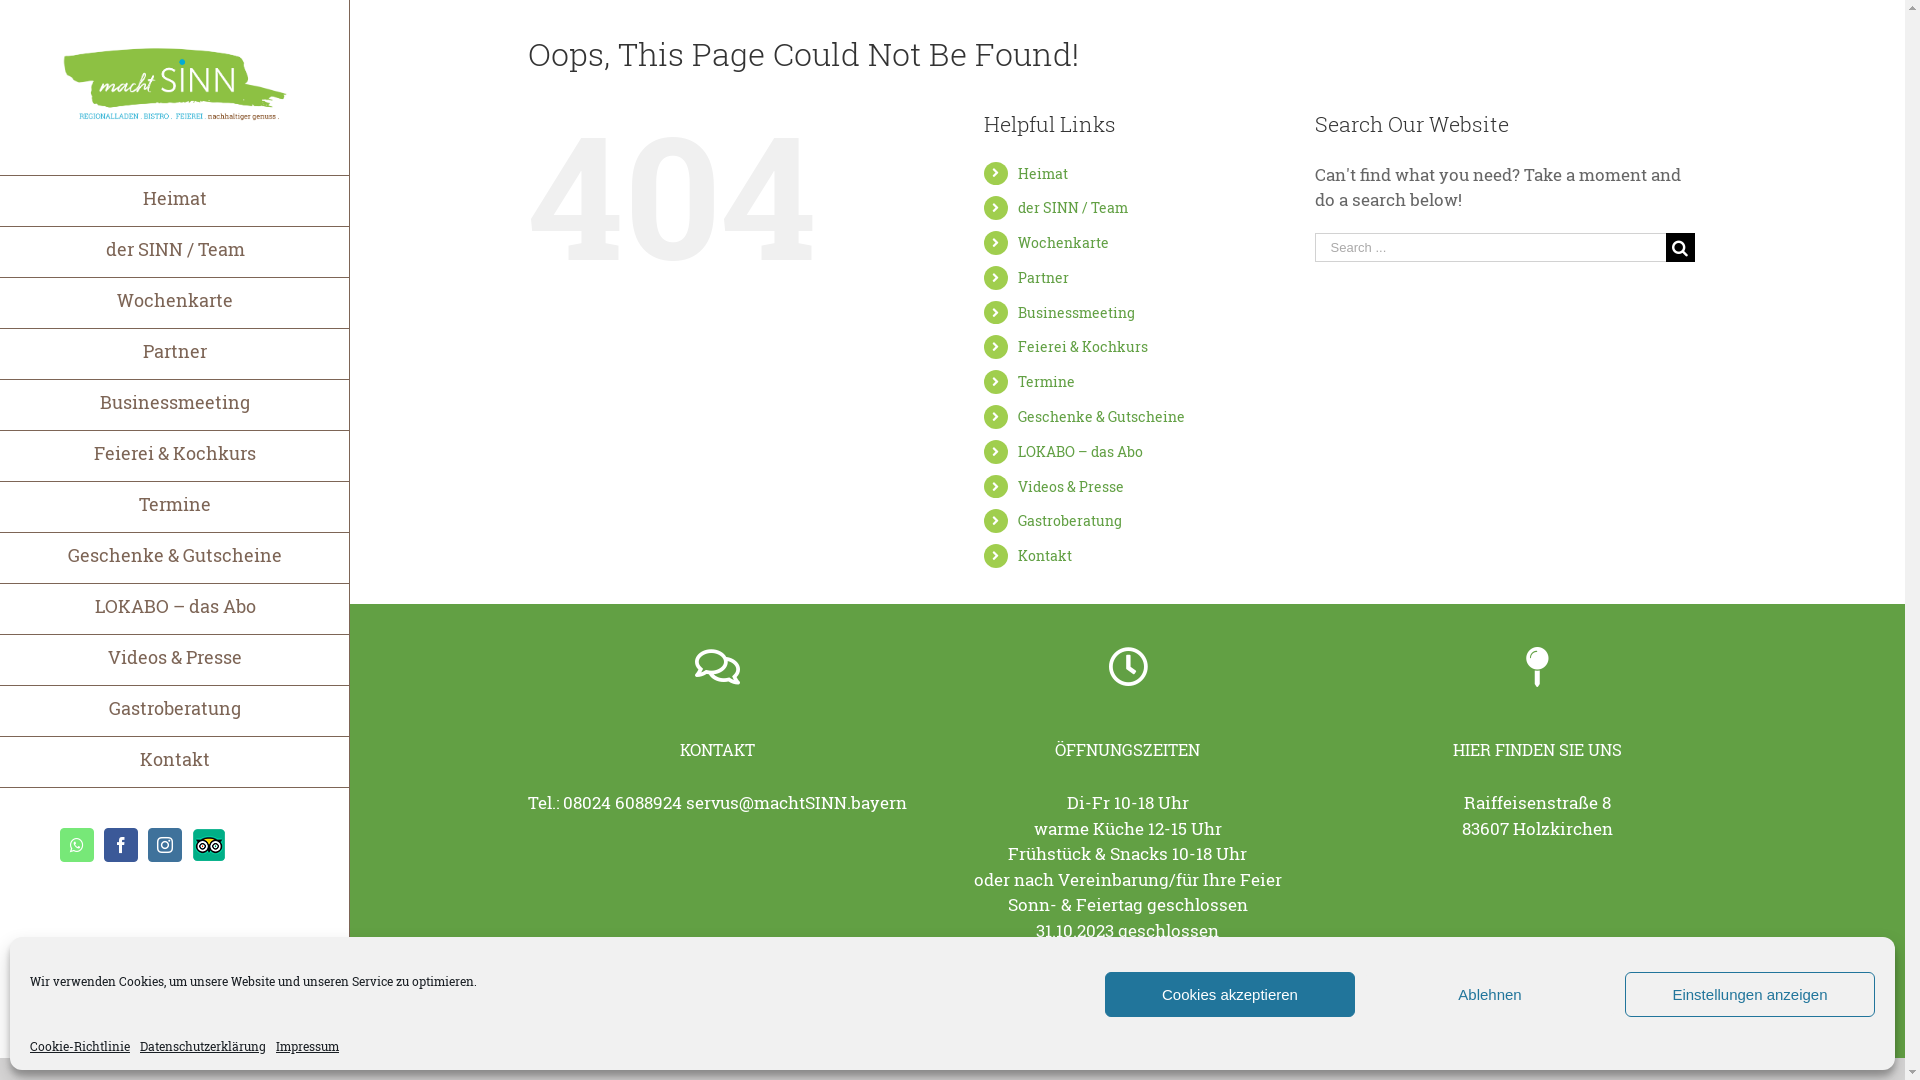 The height and width of the screenshot is (1080, 1920). I want to click on Tripadvisor, so click(1720, 1024).